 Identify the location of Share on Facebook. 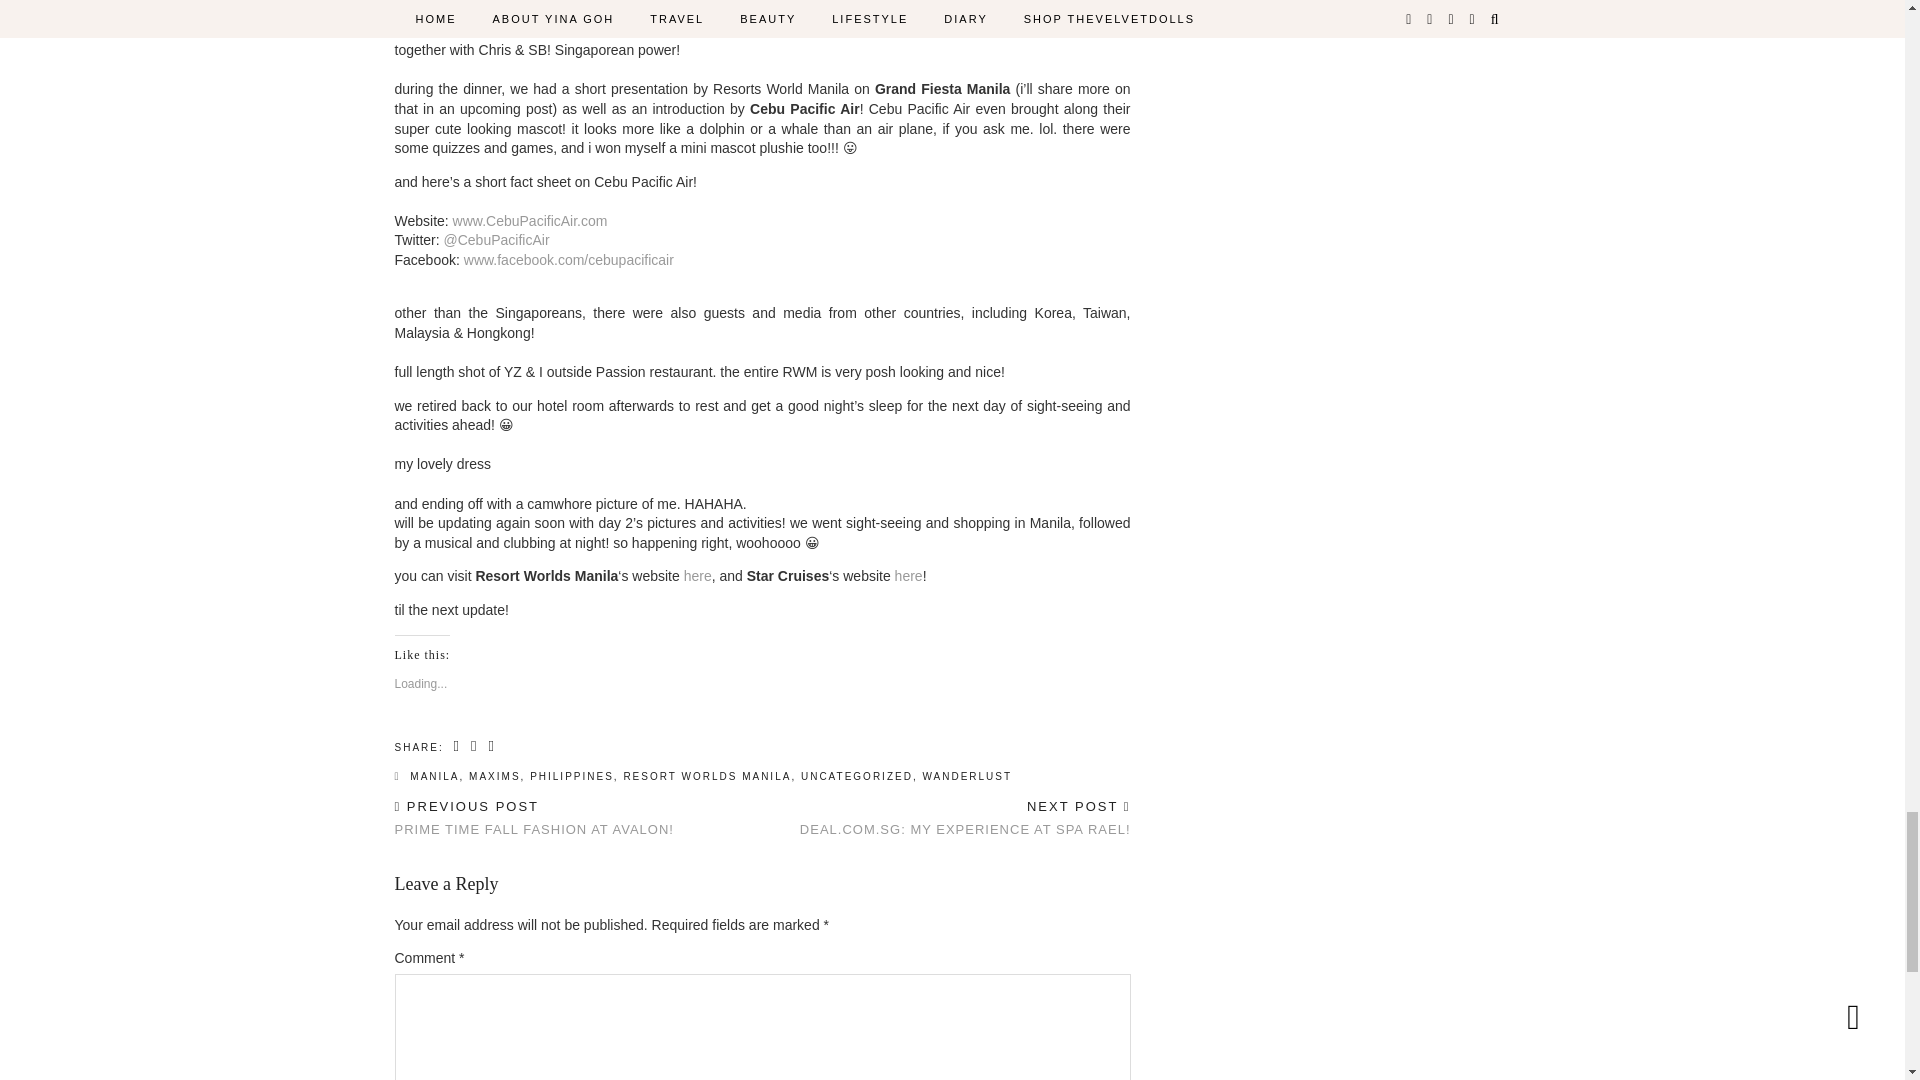
(458, 746).